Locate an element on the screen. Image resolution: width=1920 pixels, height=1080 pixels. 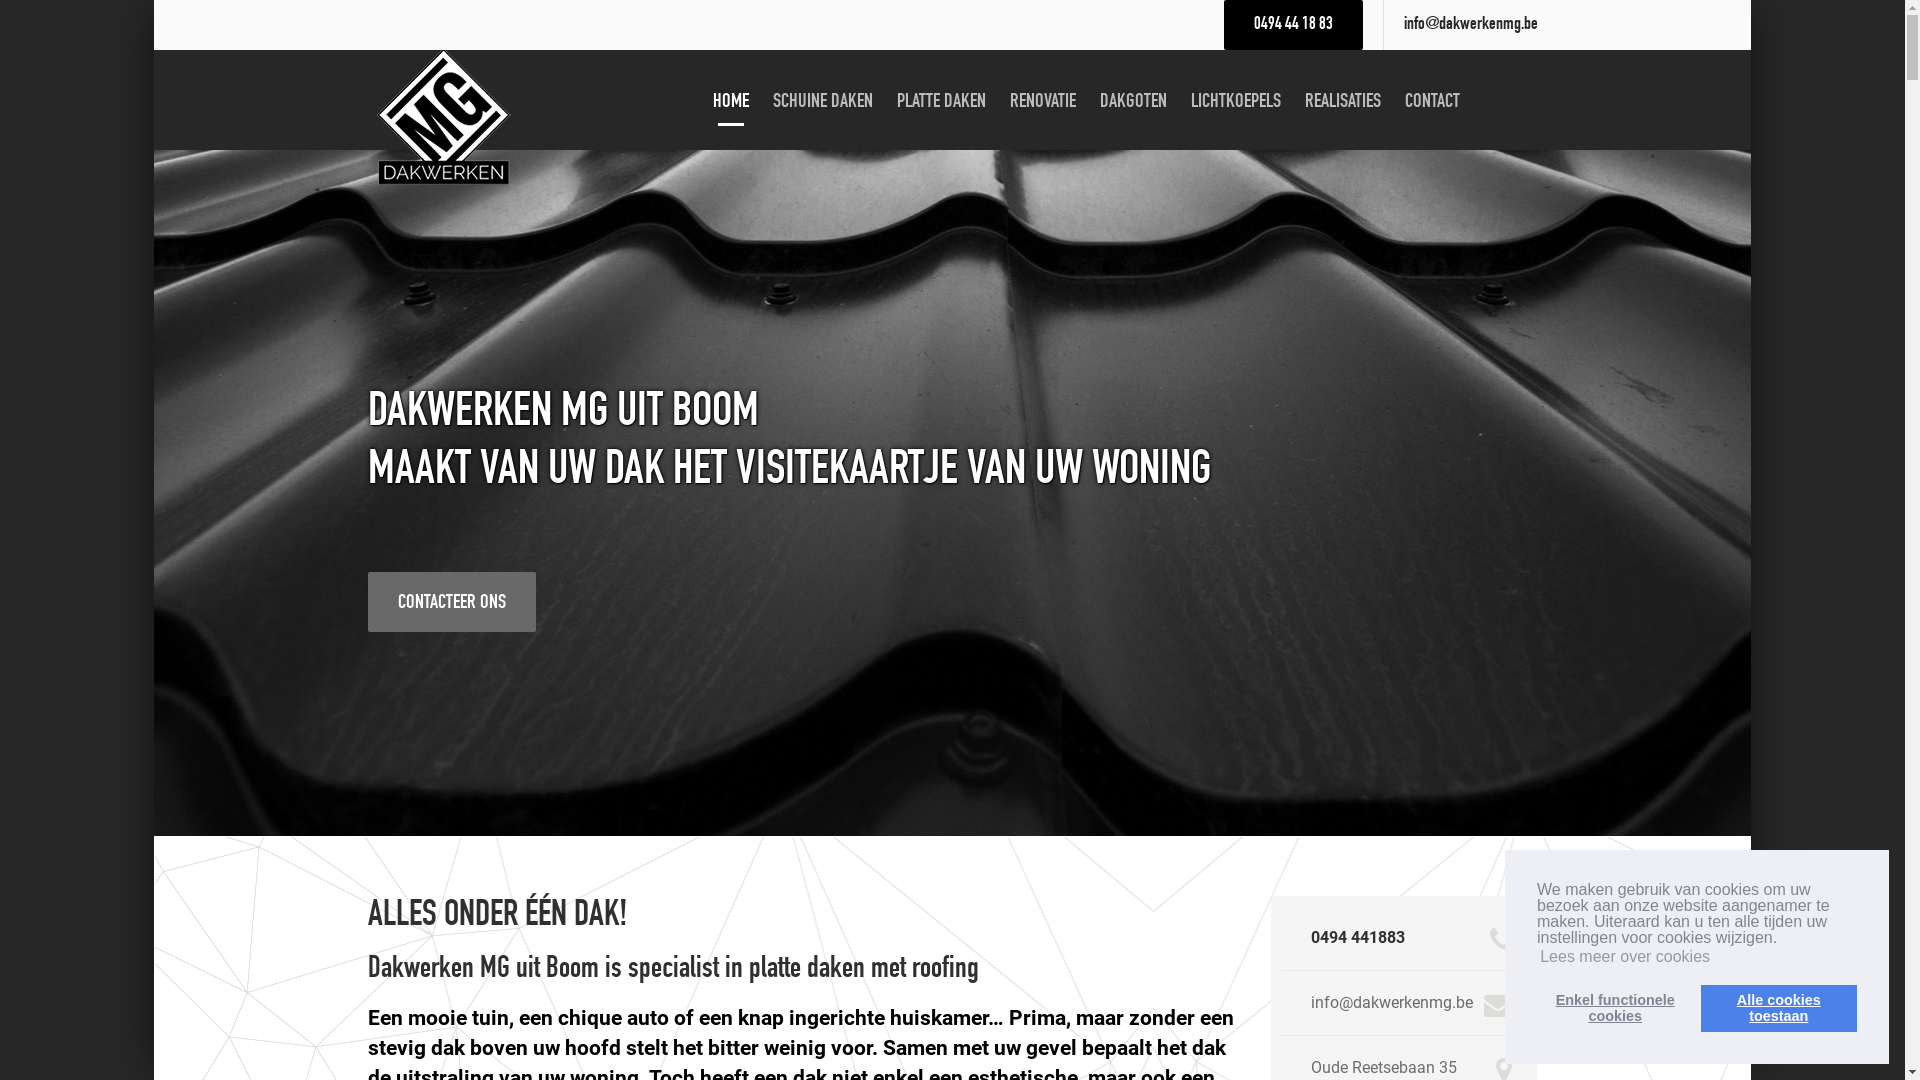
REALISATIES is located at coordinates (1343, 101).